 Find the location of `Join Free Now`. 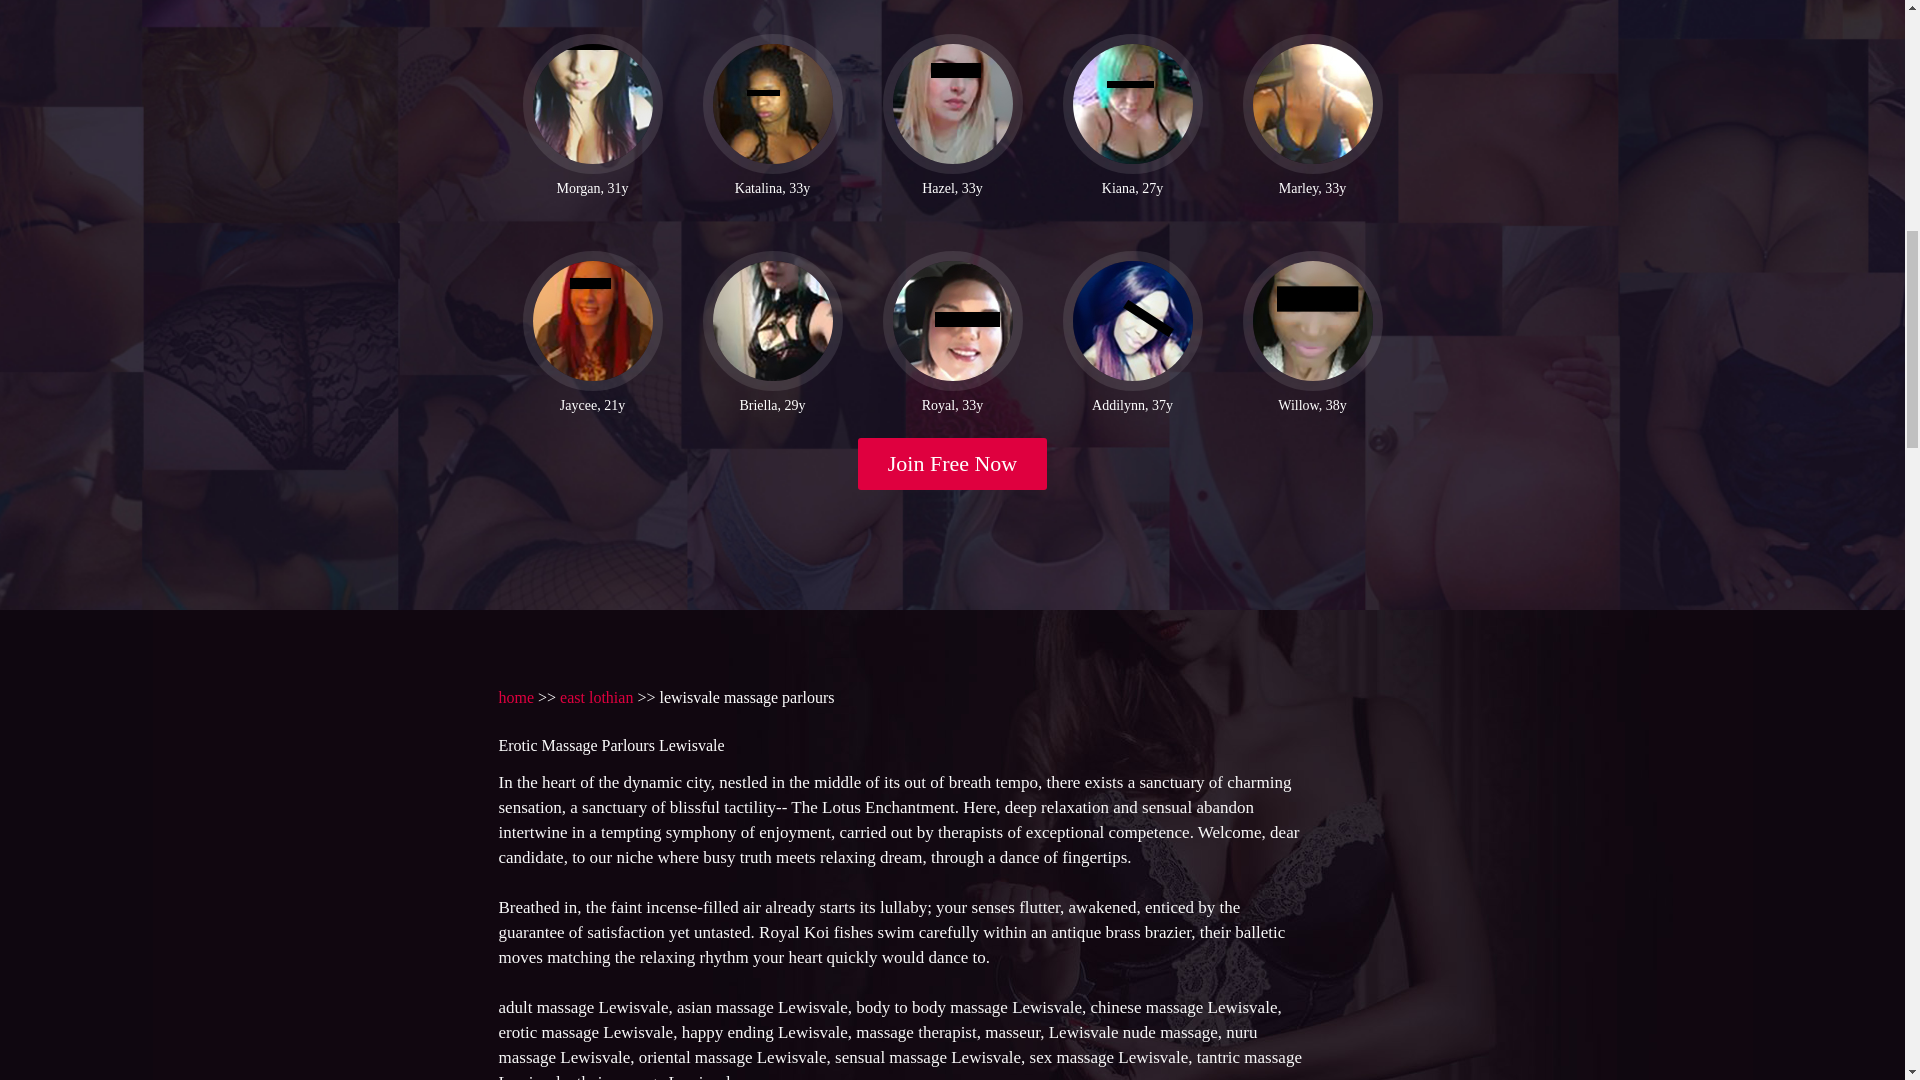

Join Free Now is located at coordinates (953, 464).